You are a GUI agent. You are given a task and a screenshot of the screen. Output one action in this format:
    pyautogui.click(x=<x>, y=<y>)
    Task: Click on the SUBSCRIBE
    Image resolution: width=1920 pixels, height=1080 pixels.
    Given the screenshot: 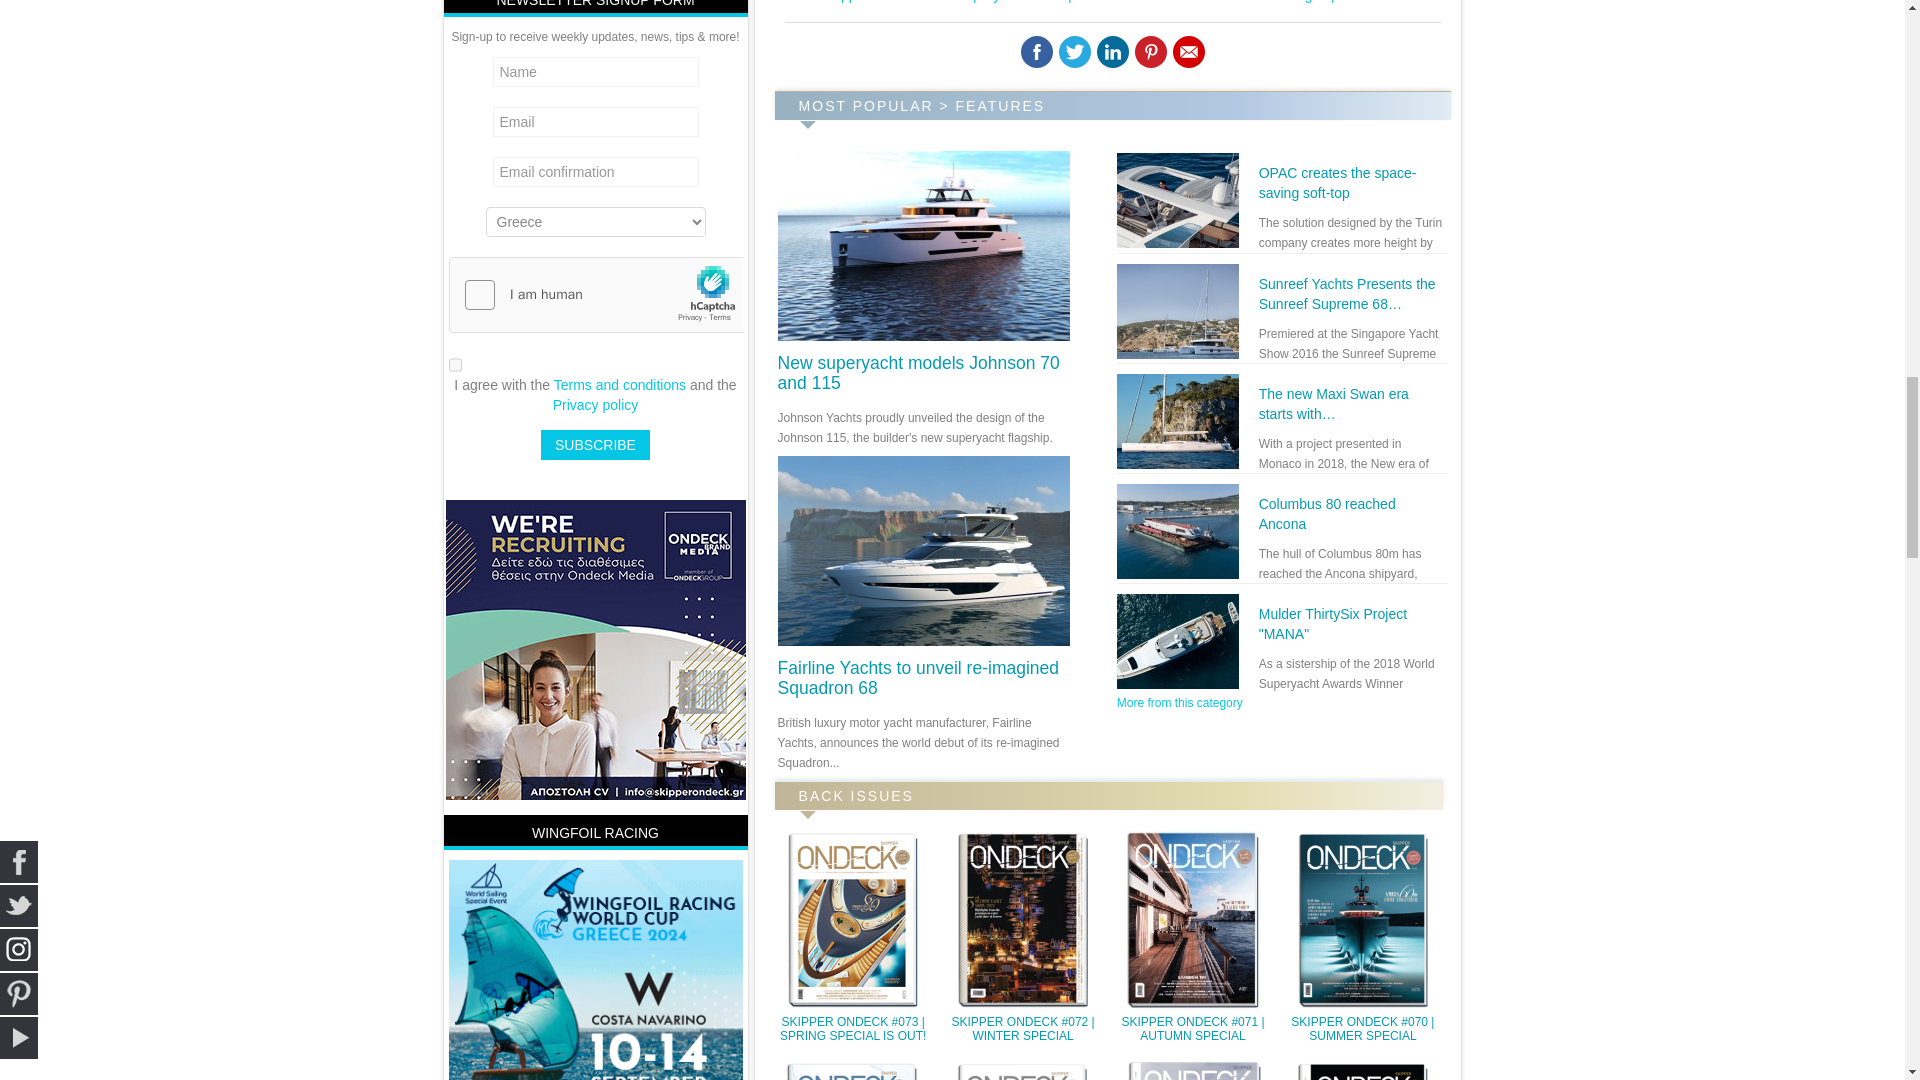 What is the action you would take?
    pyautogui.click(x=596, y=444)
    